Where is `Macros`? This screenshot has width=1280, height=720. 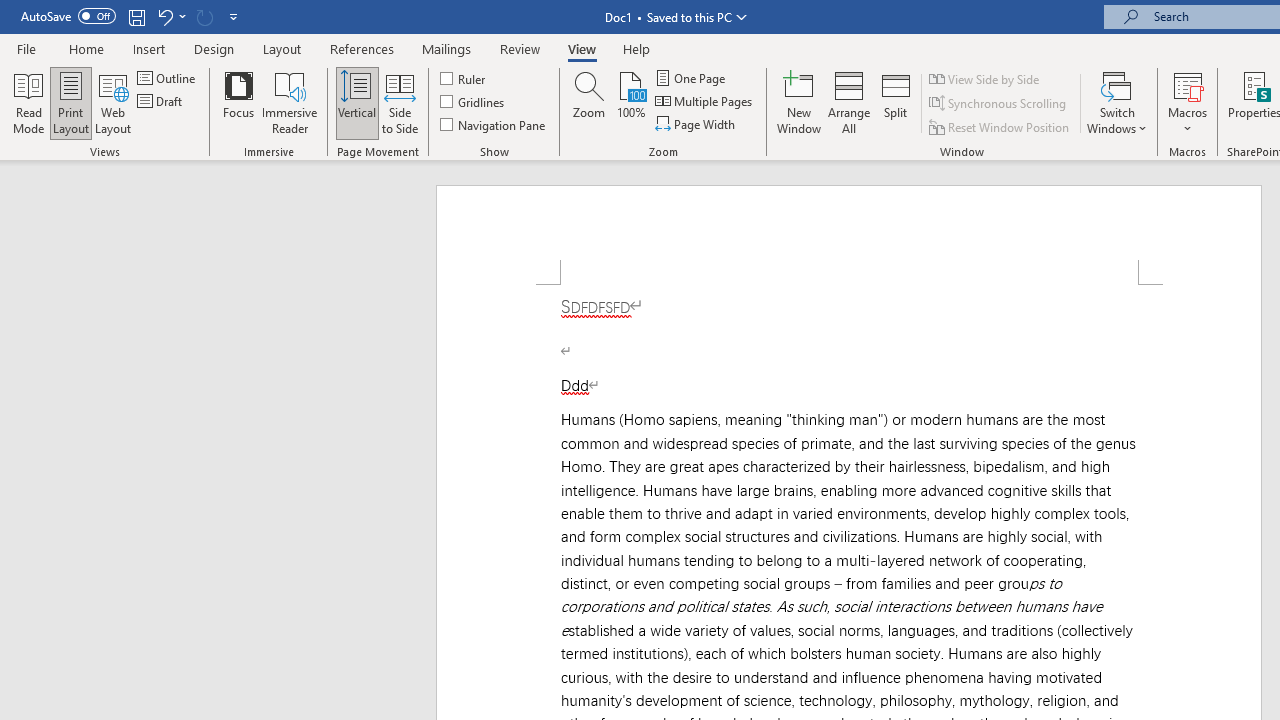
Macros is located at coordinates (1188, 102).